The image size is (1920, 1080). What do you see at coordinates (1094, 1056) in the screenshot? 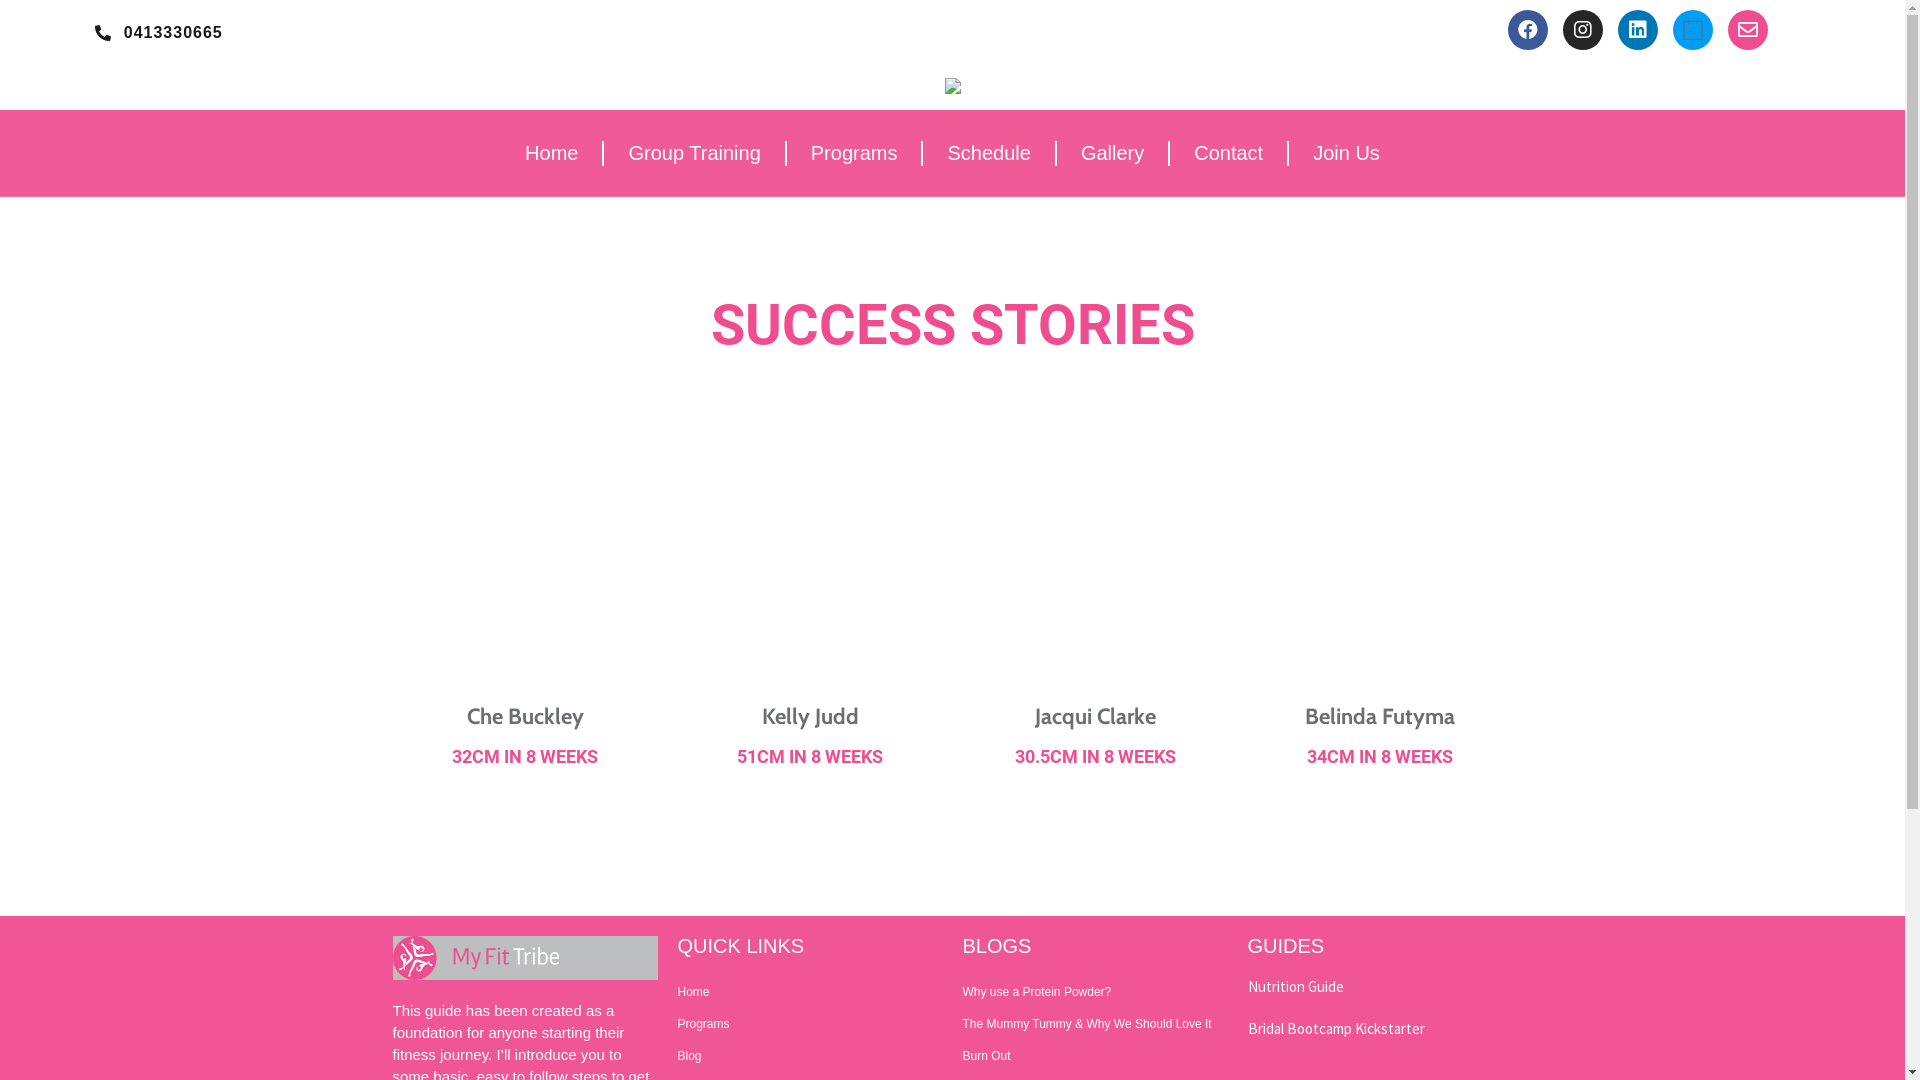
I see `Burn Out` at bounding box center [1094, 1056].